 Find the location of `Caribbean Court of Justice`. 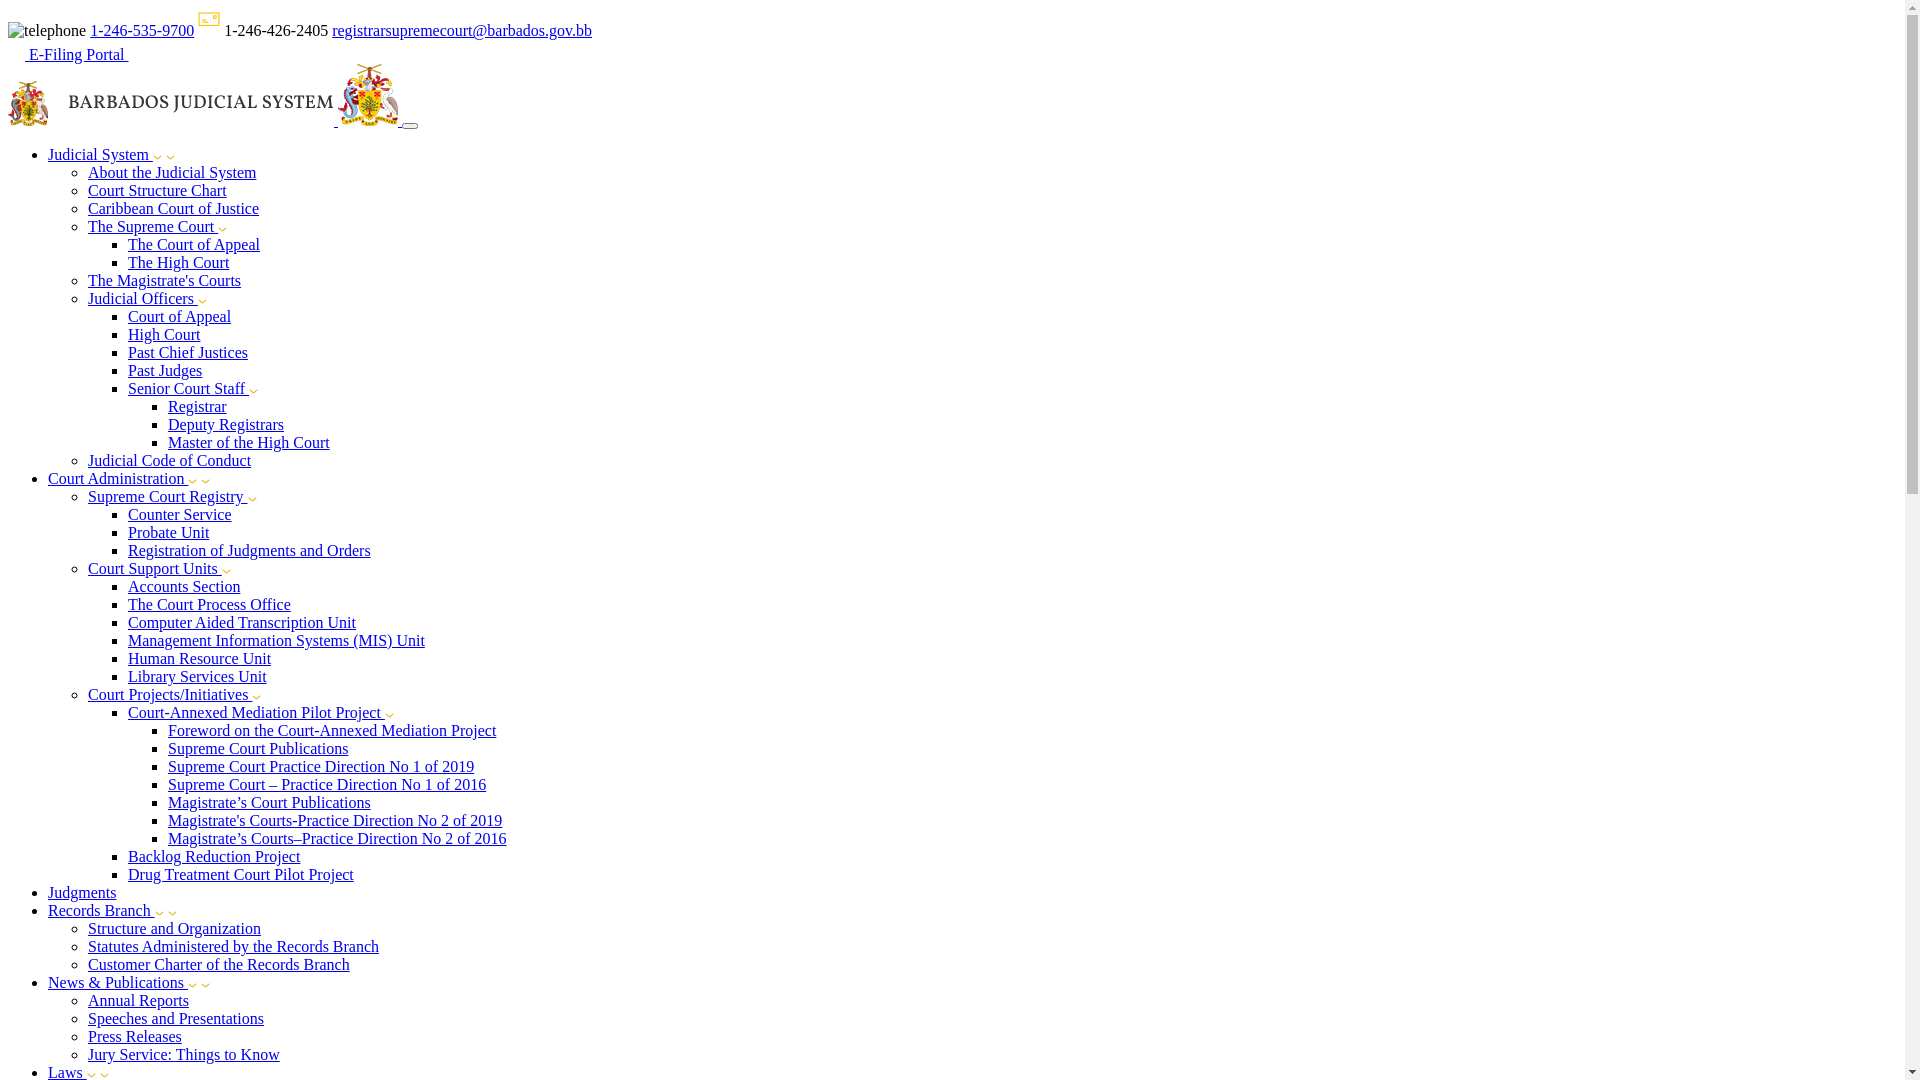

Caribbean Court of Justice is located at coordinates (174, 208).